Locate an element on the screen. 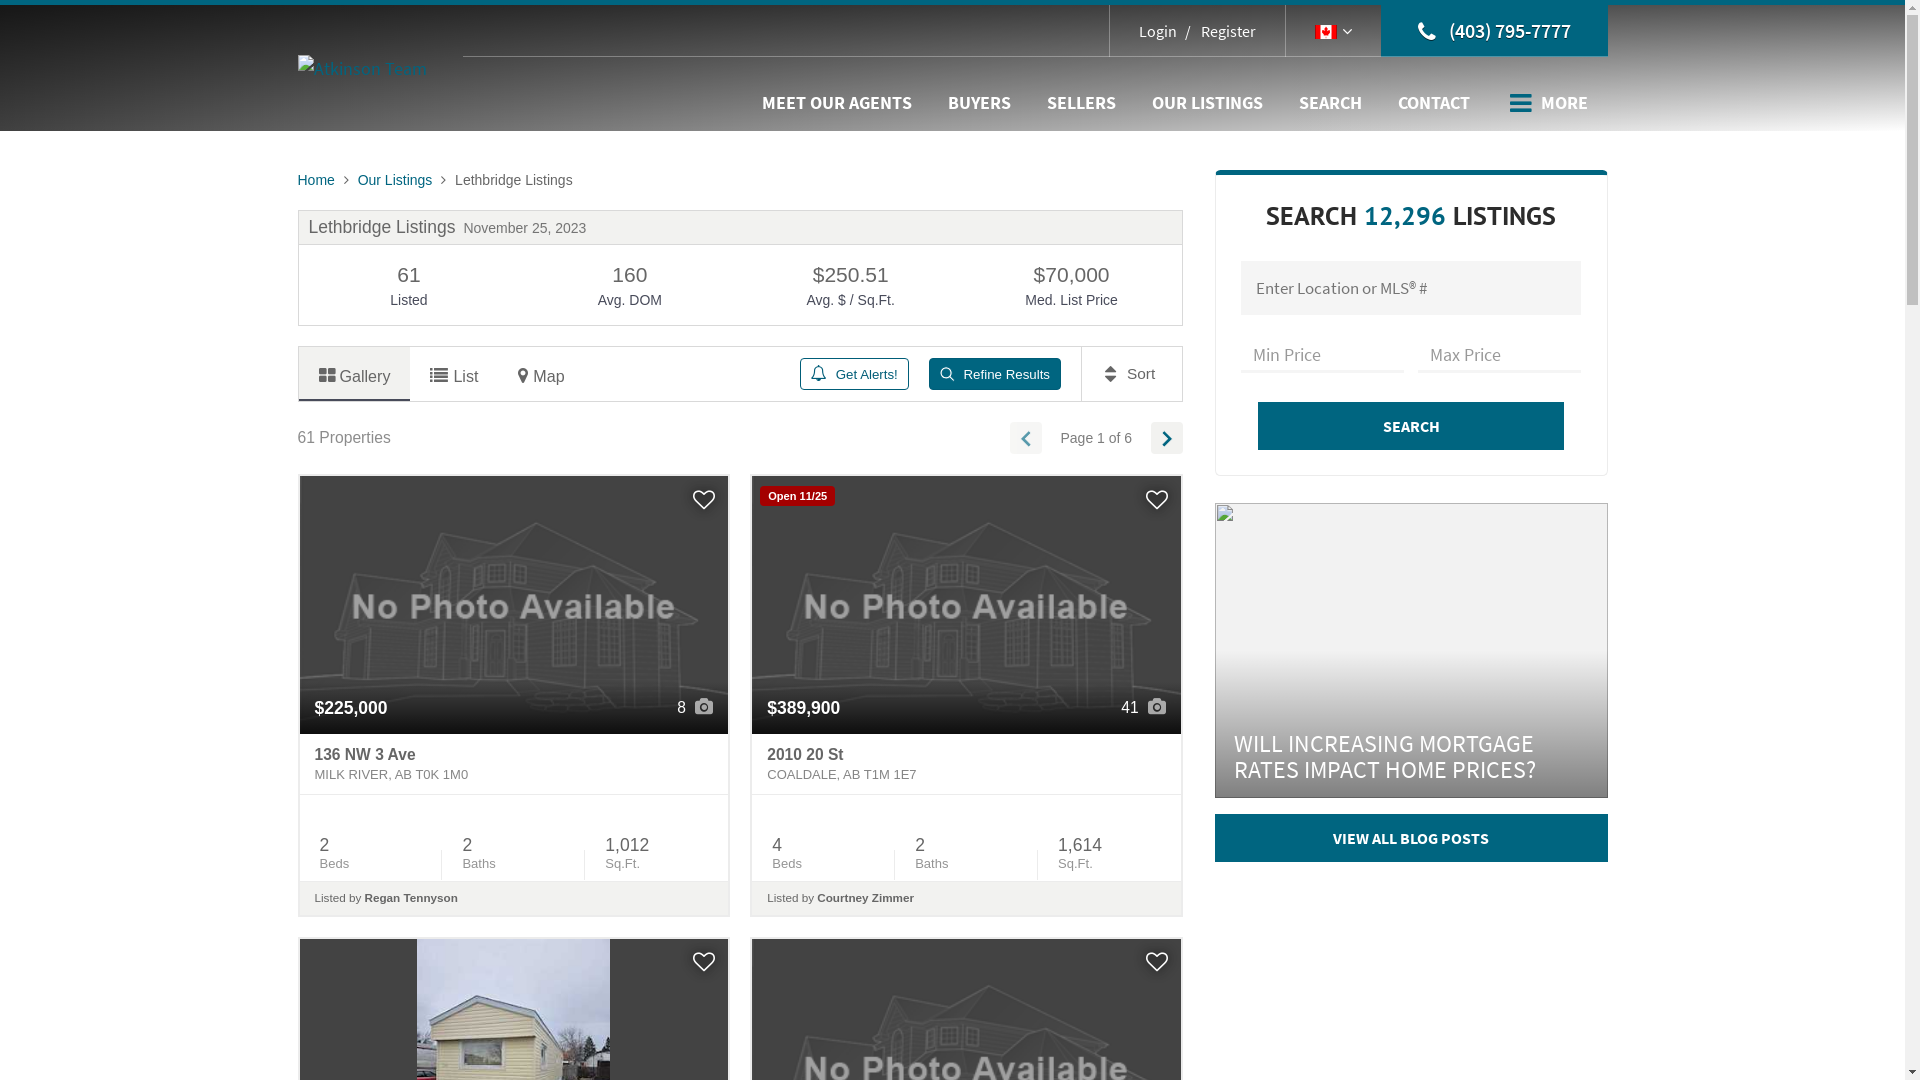  MEET OUR AGENTS is located at coordinates (837, 103).